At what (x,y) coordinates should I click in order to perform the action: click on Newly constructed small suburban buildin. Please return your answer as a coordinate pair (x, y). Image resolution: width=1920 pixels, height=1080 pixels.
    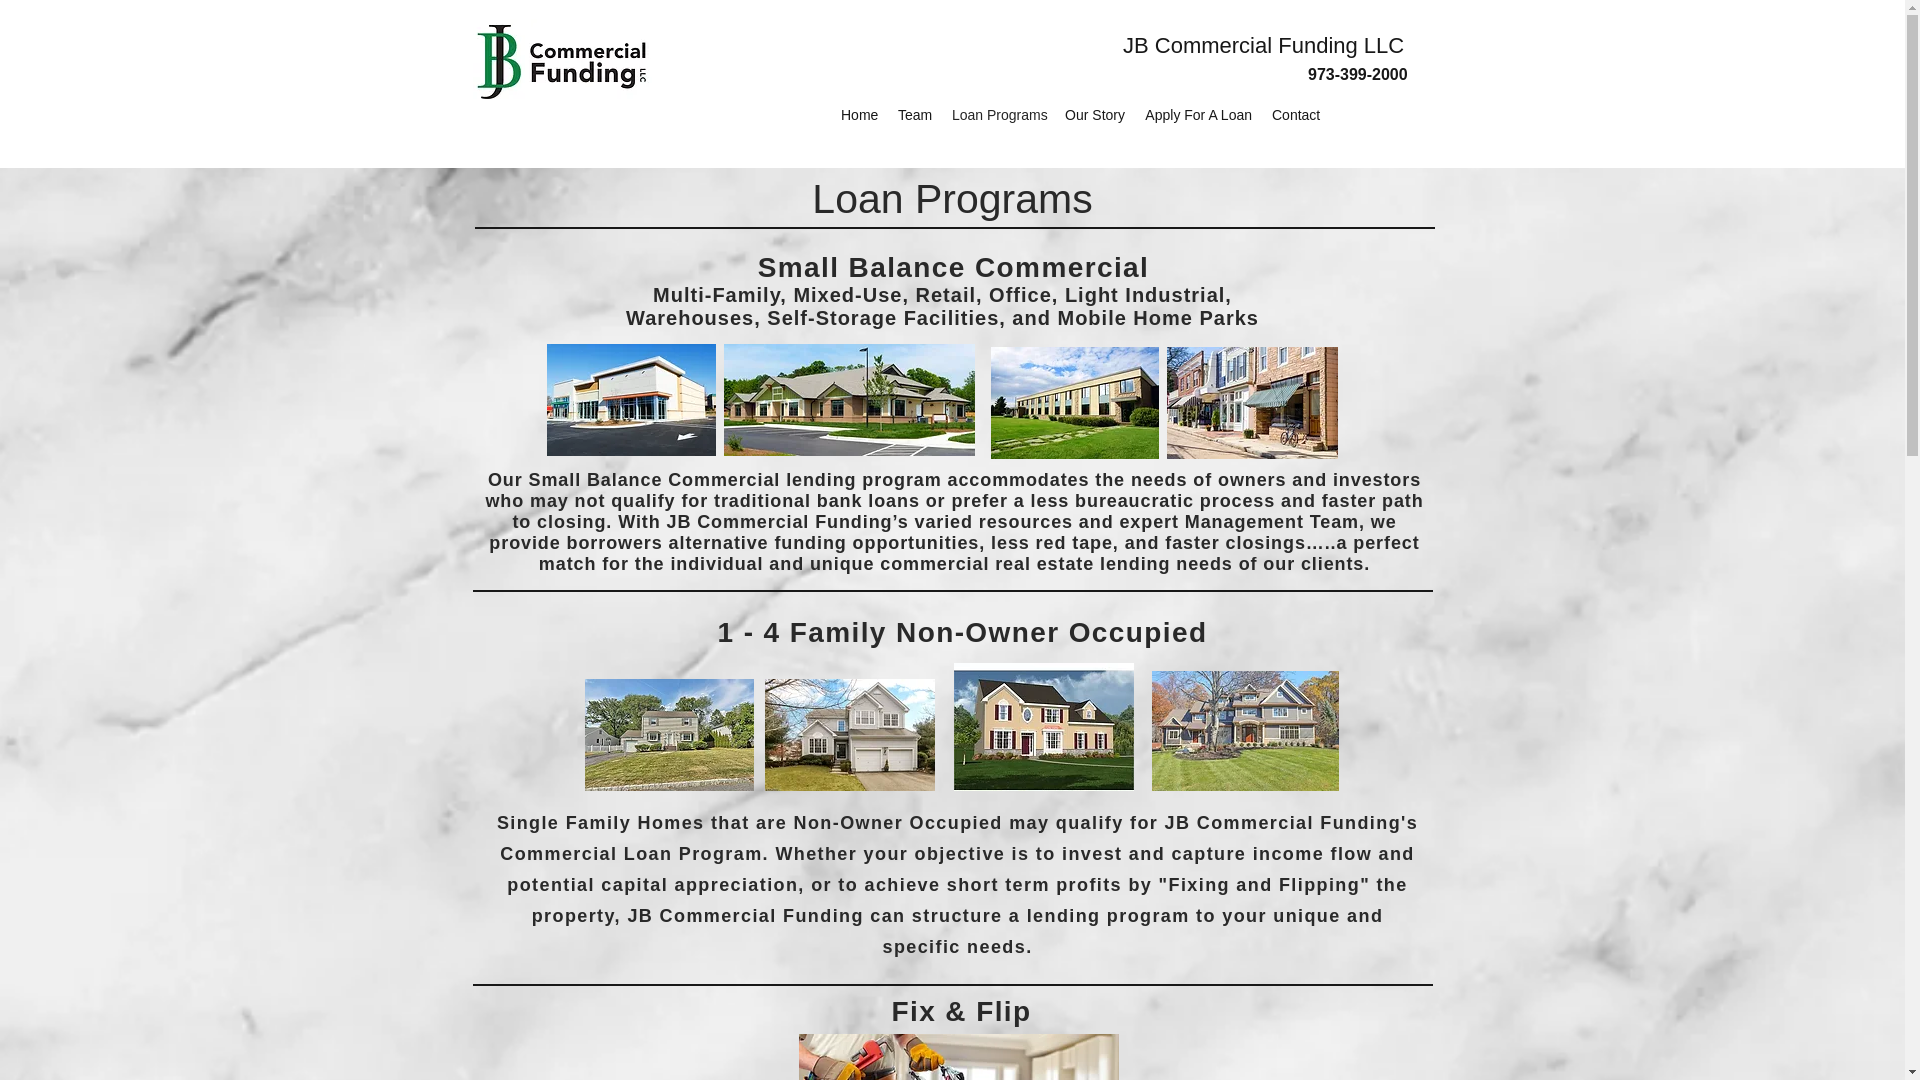
    Looking at the image, I should click on (849, 400).